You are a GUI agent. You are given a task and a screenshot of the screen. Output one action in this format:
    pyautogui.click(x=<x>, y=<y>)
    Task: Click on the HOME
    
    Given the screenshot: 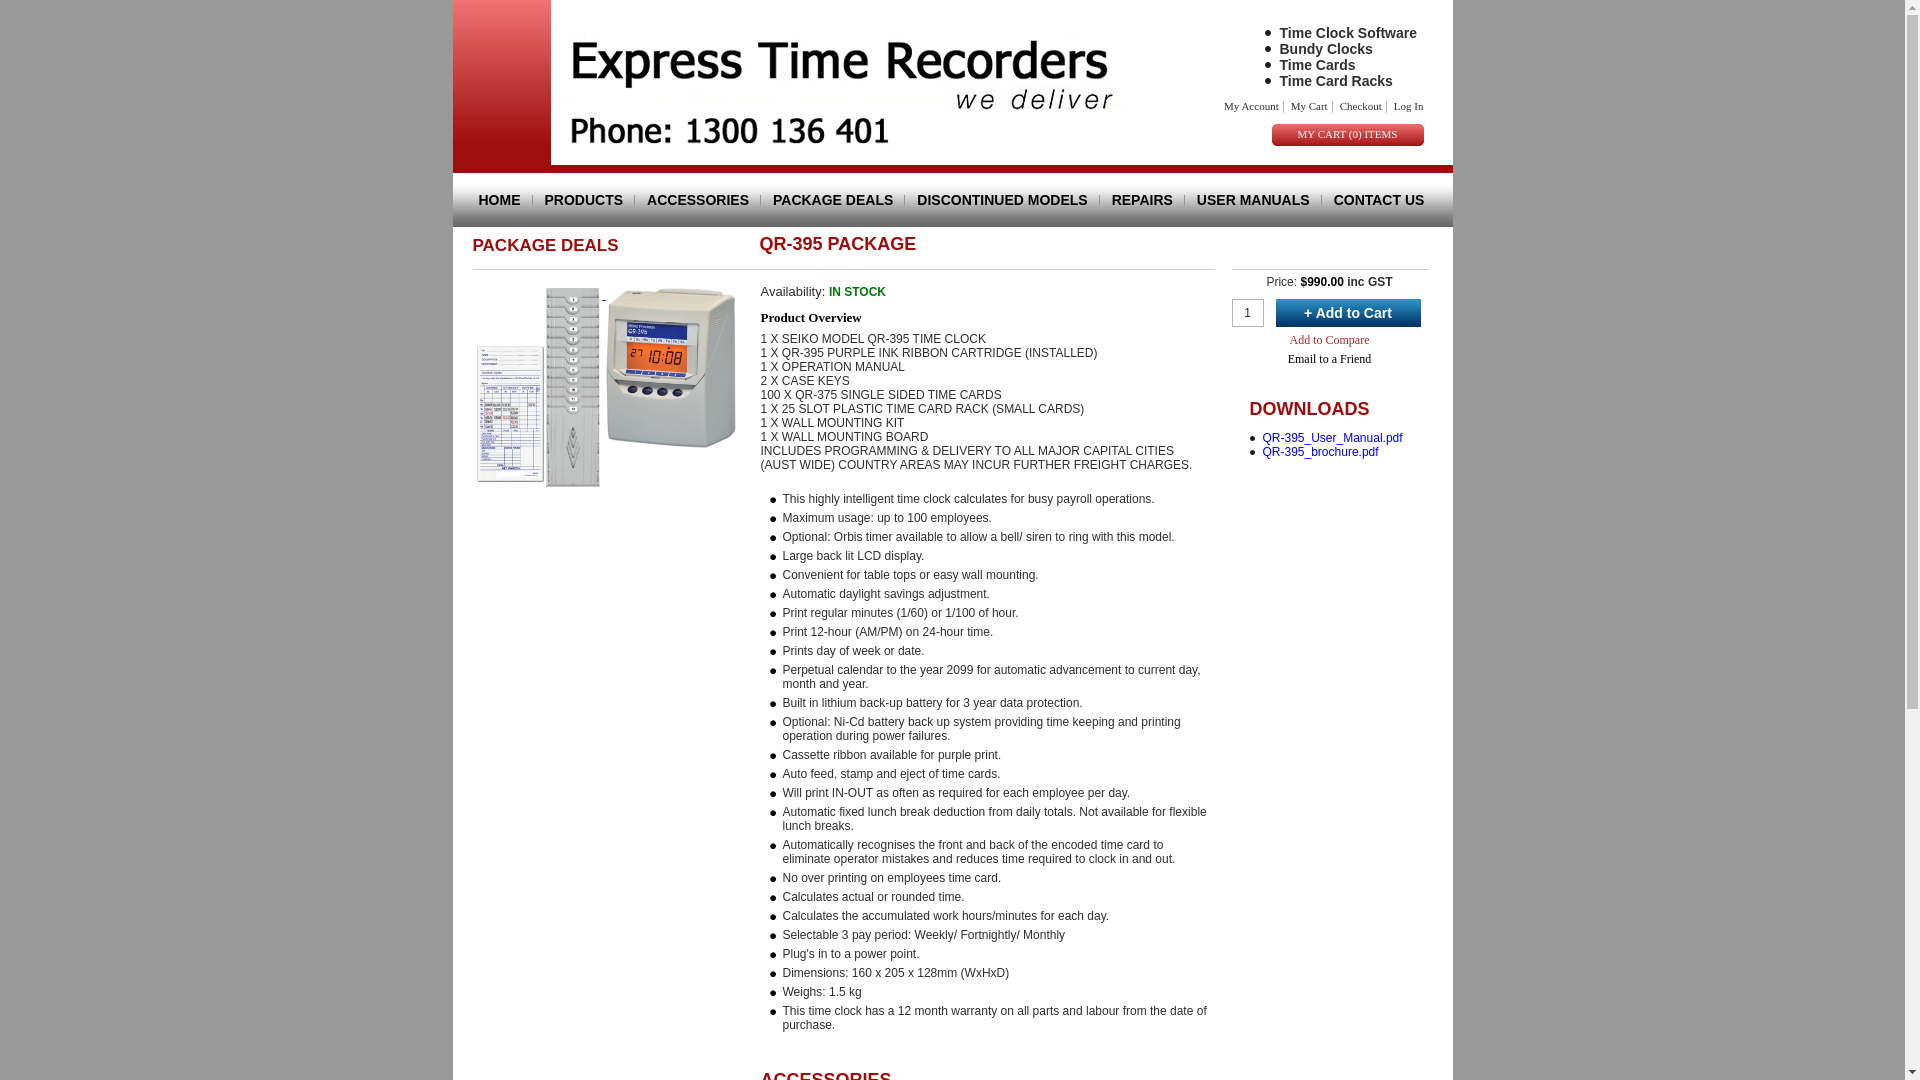 What is the action you would take?
    pyautogui.click(x=505, y=200)
    